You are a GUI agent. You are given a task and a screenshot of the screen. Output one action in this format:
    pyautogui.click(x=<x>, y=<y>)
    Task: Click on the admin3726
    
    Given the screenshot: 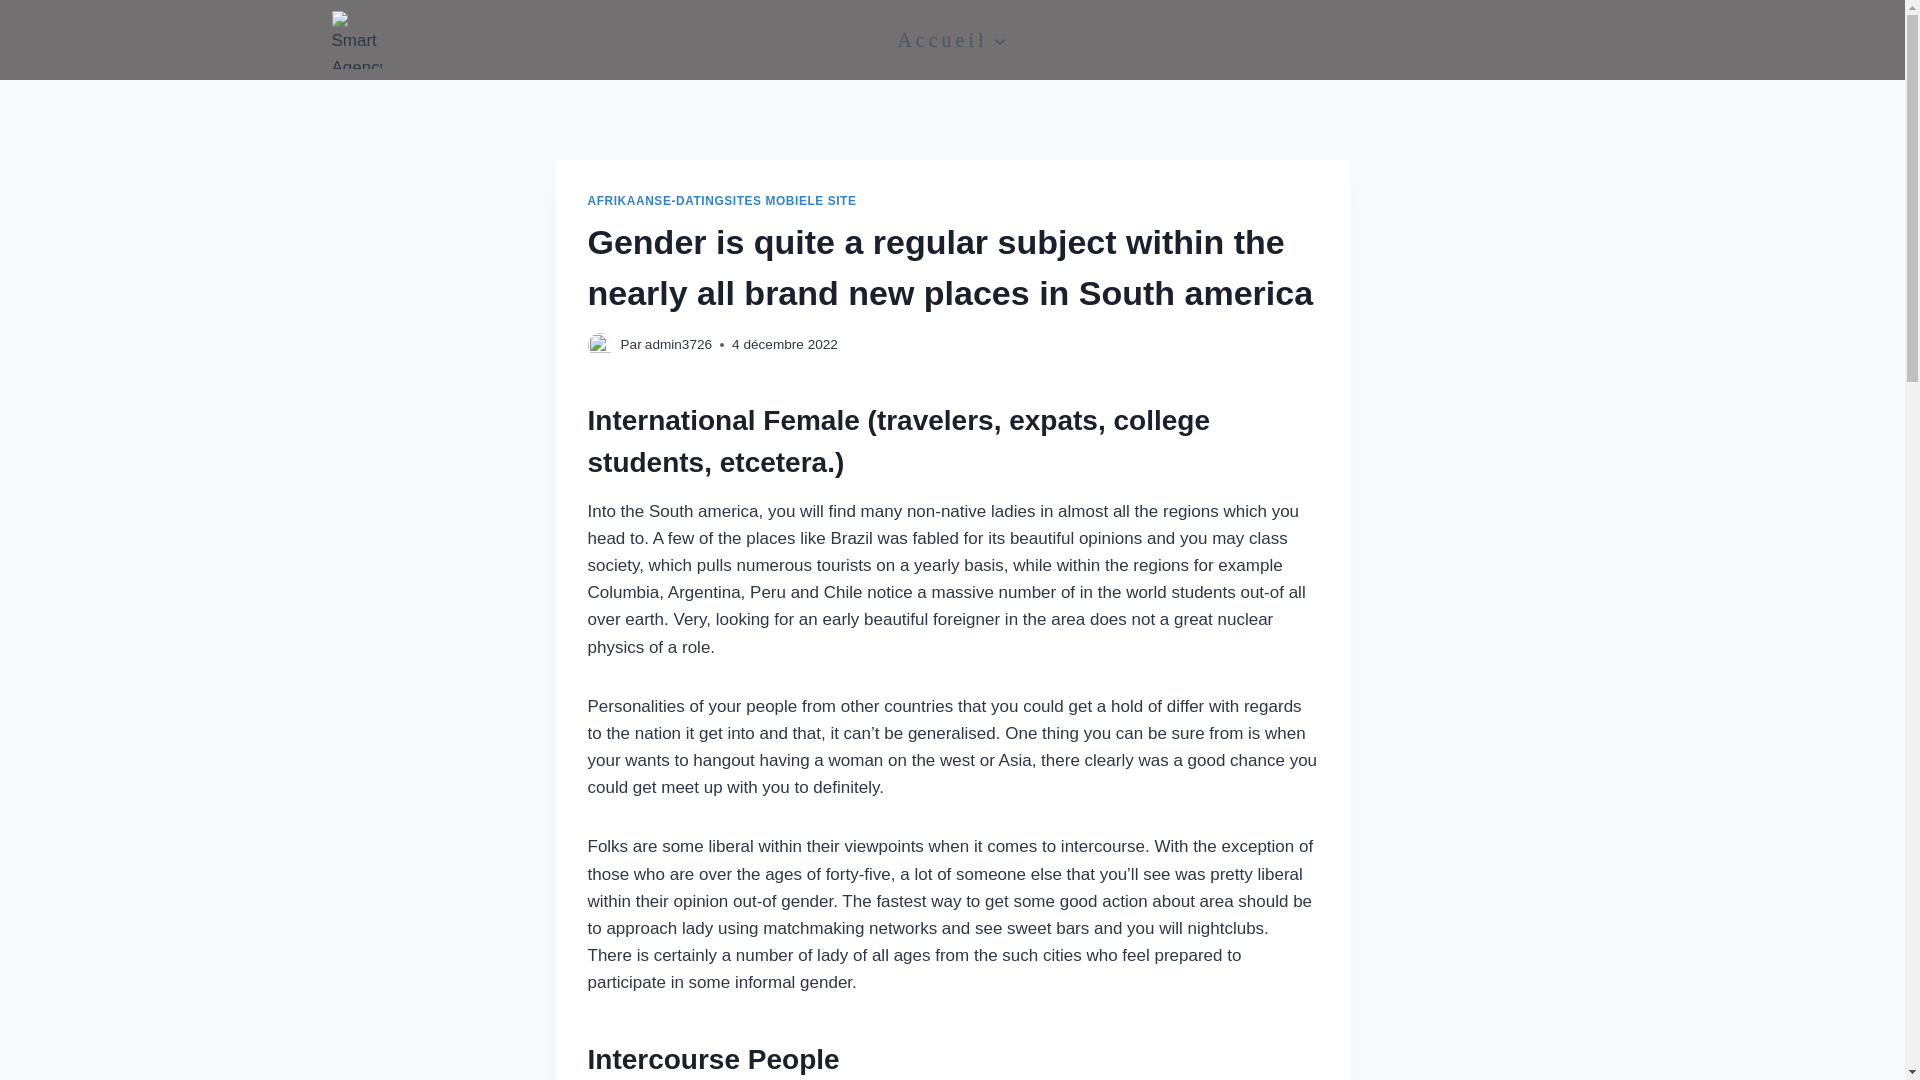 What is the action you would take?
    pyautogui.click(x=678, y=344)
    